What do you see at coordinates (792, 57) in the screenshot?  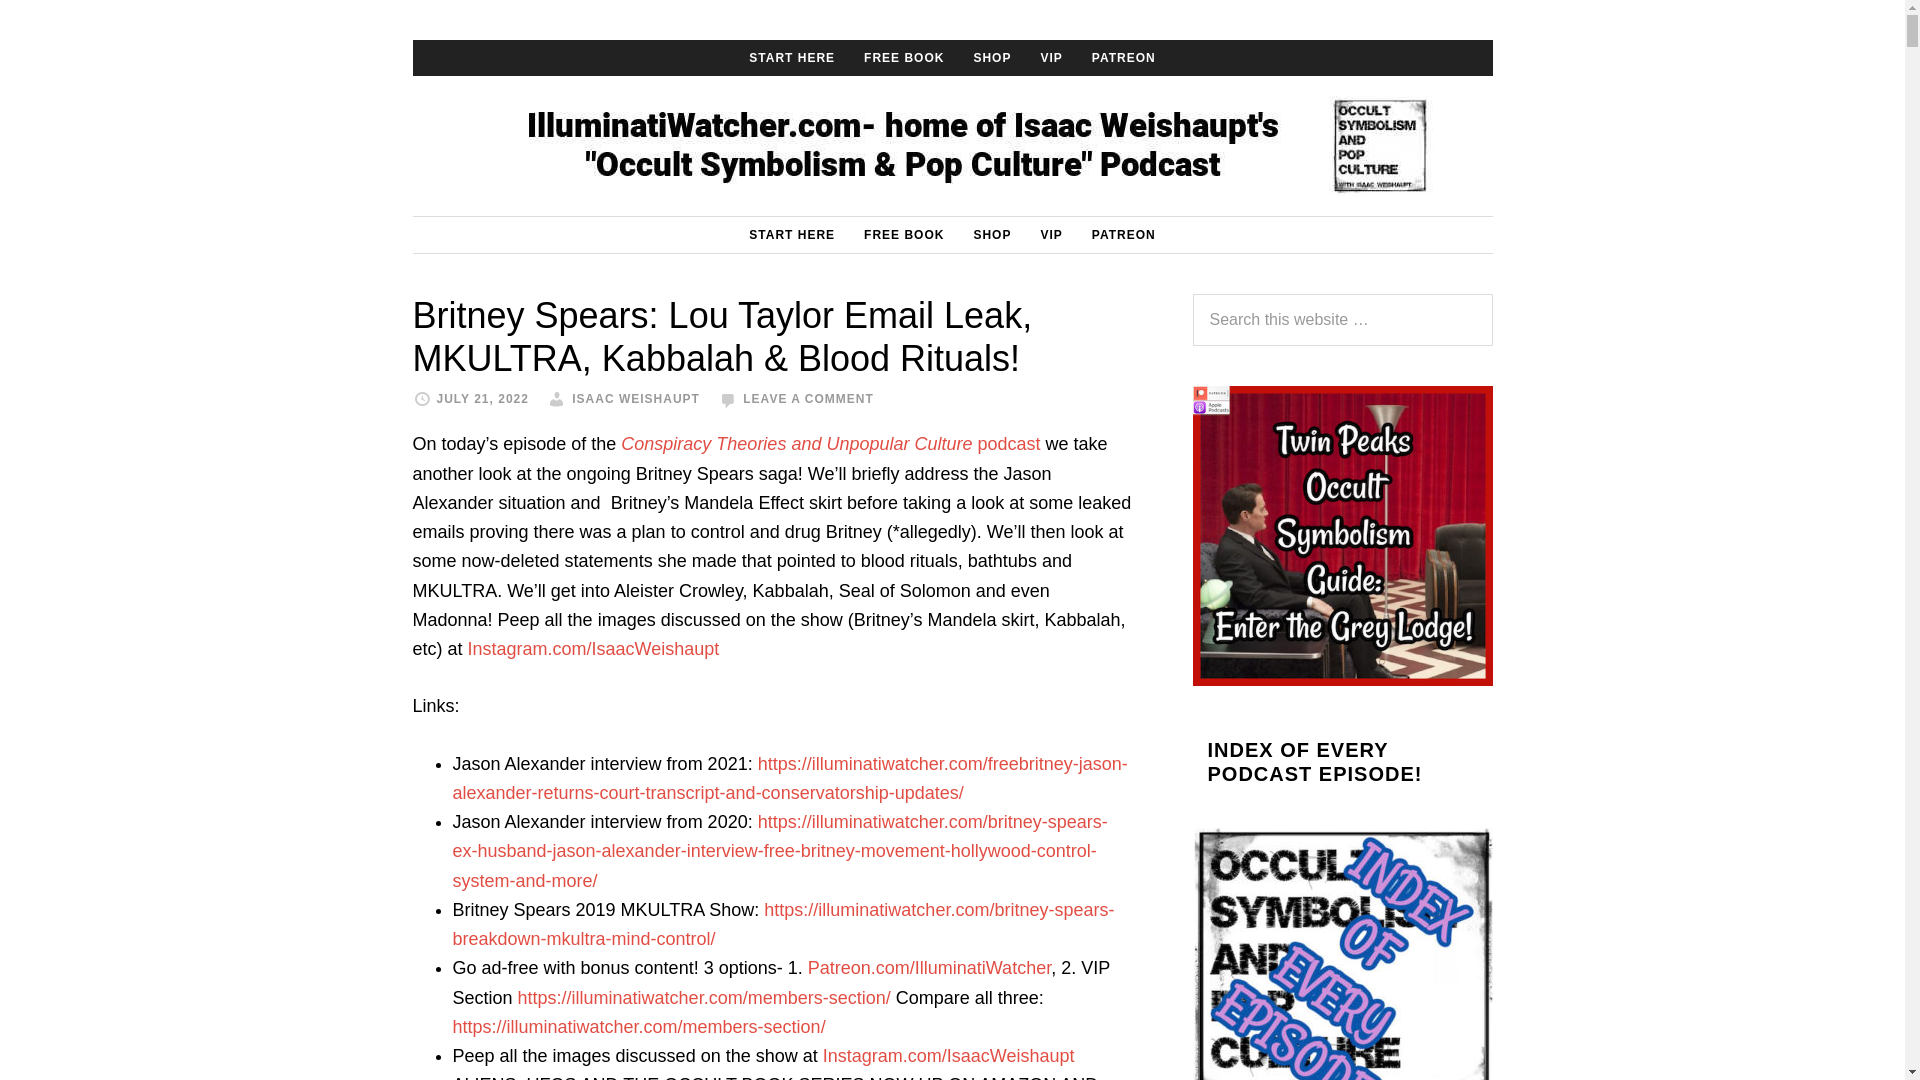 I see `START HERE` at bounding box center [792, 57].